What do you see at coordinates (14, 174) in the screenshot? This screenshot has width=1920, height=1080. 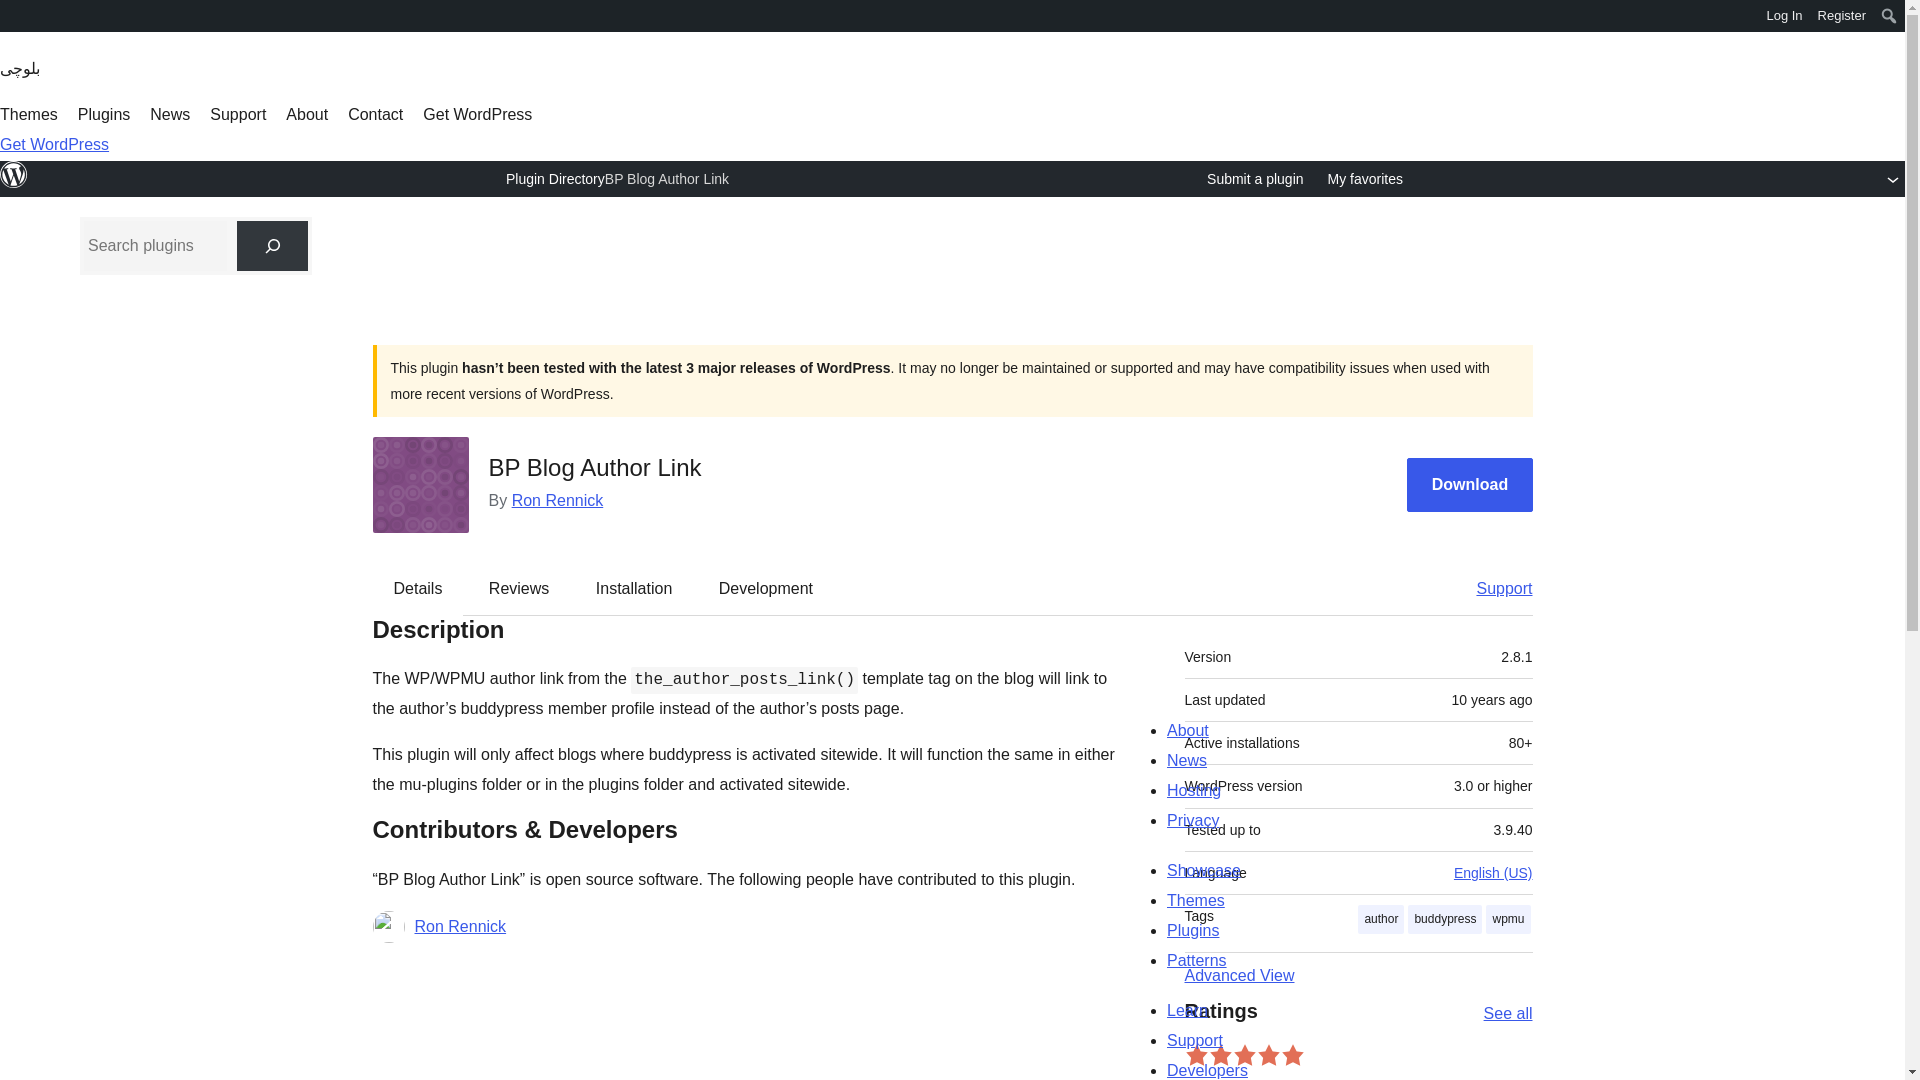 I see `WordPress.org` at bounding box center [14, 174].